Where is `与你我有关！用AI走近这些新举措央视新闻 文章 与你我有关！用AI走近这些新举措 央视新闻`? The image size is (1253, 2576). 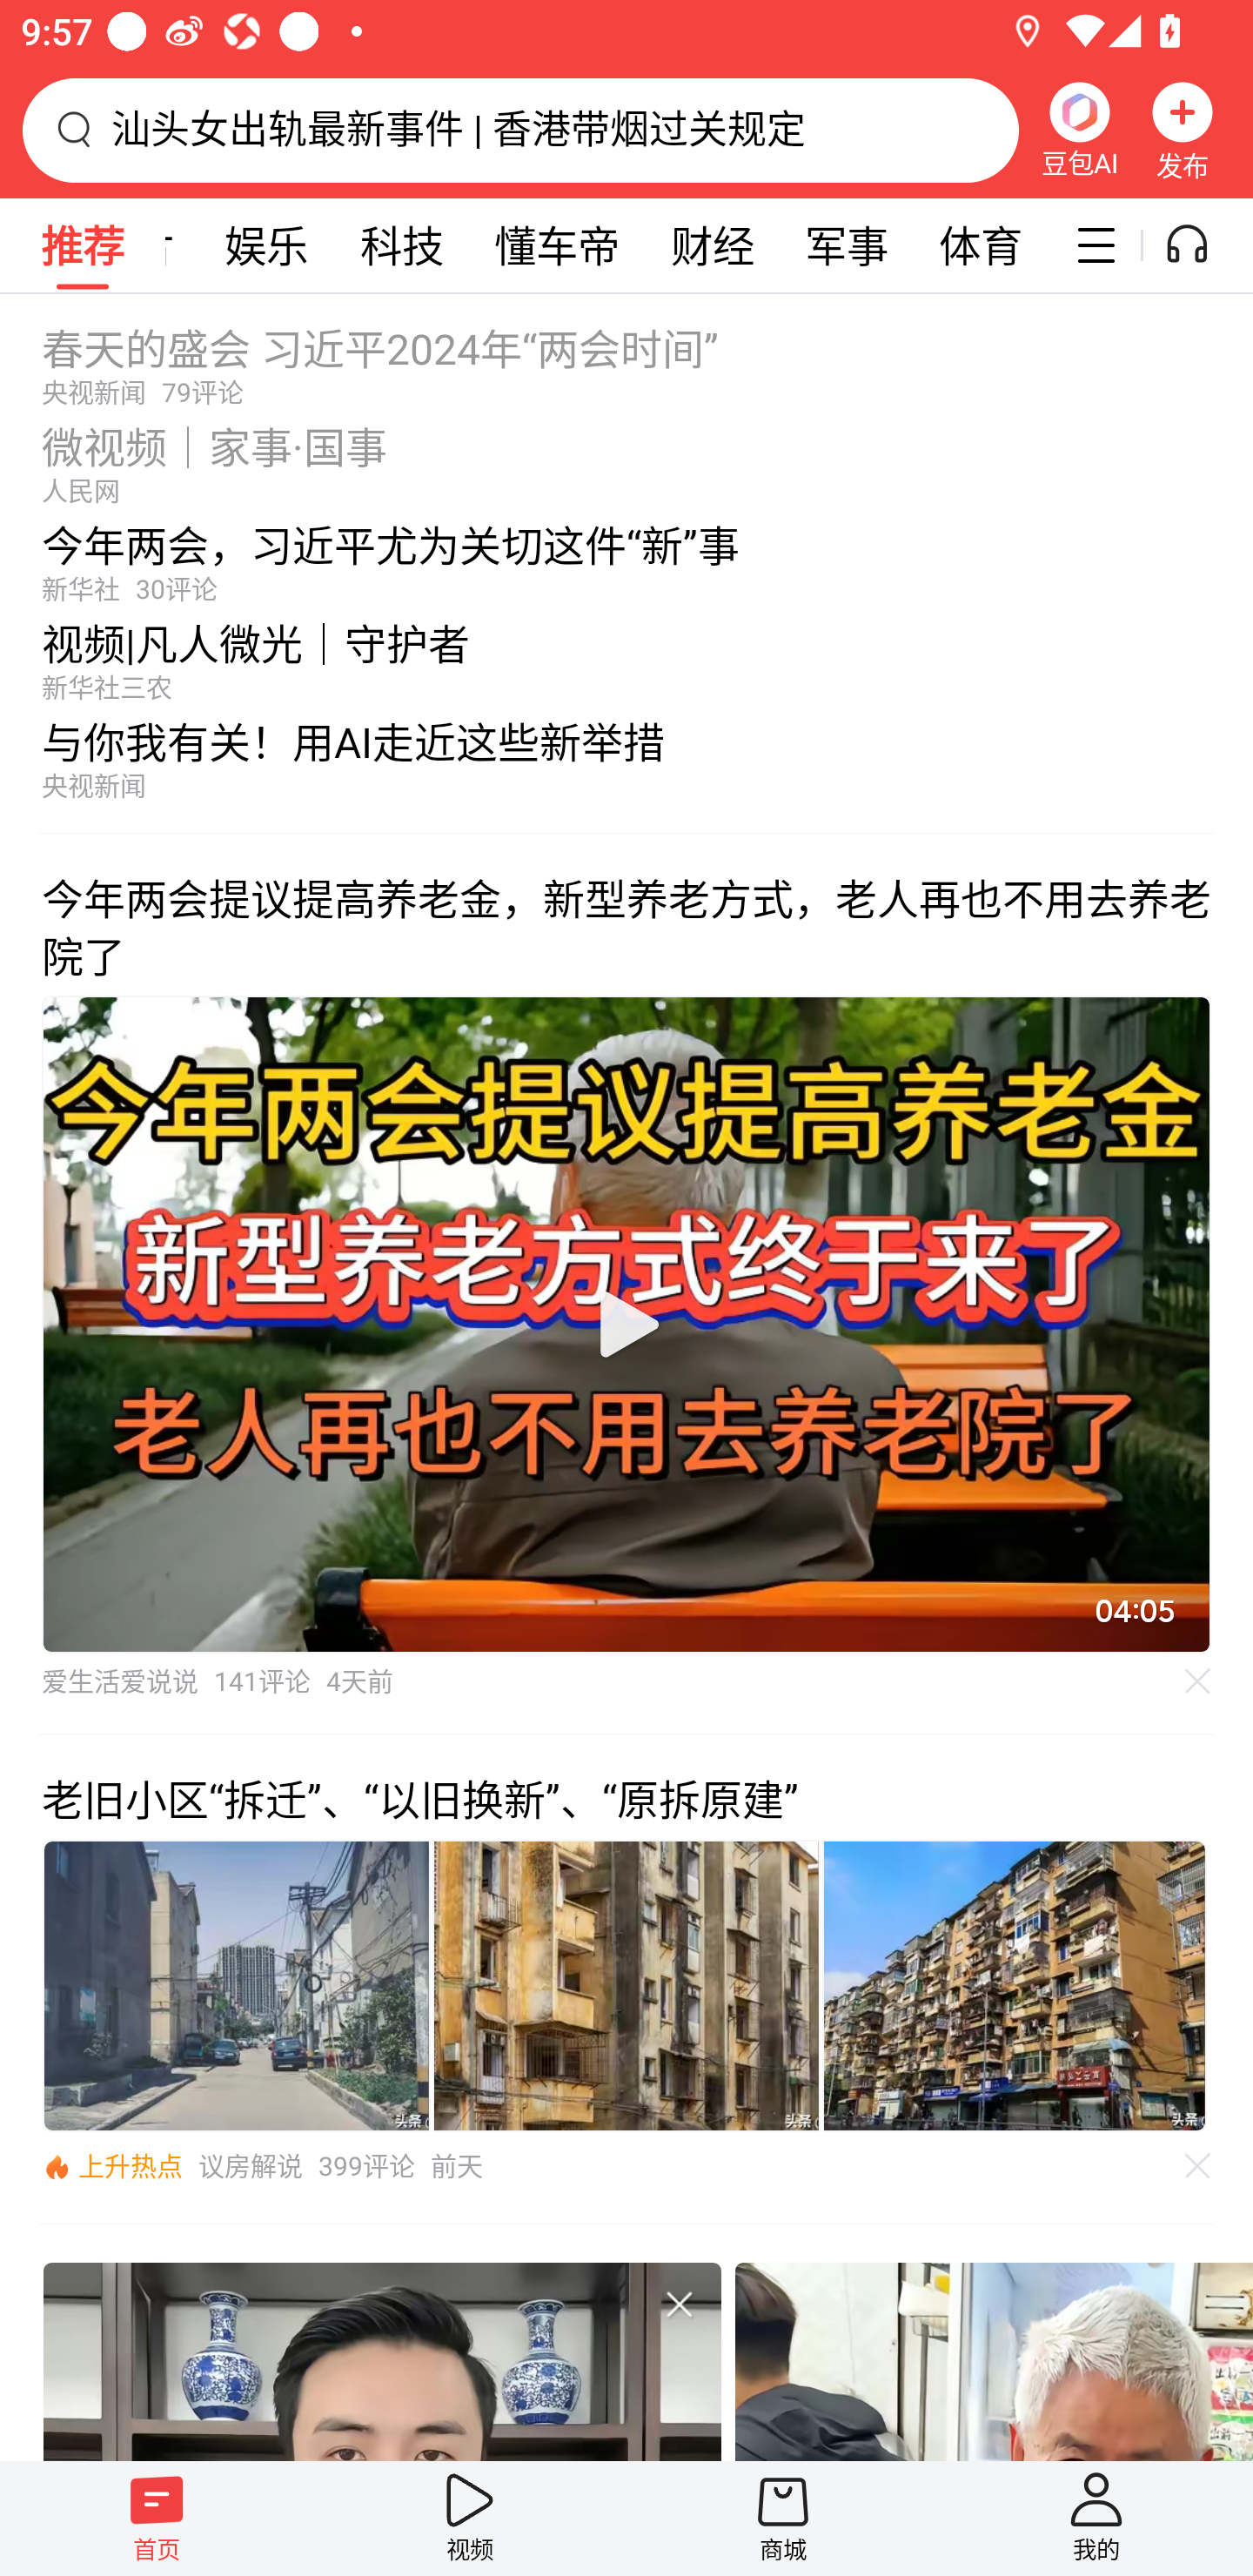 与你我有关！用AI走近这些新举措央视新闻 文章 与你我有关！用AI走近这些新举措 央视新闻 is located at coordinates (626, 768).